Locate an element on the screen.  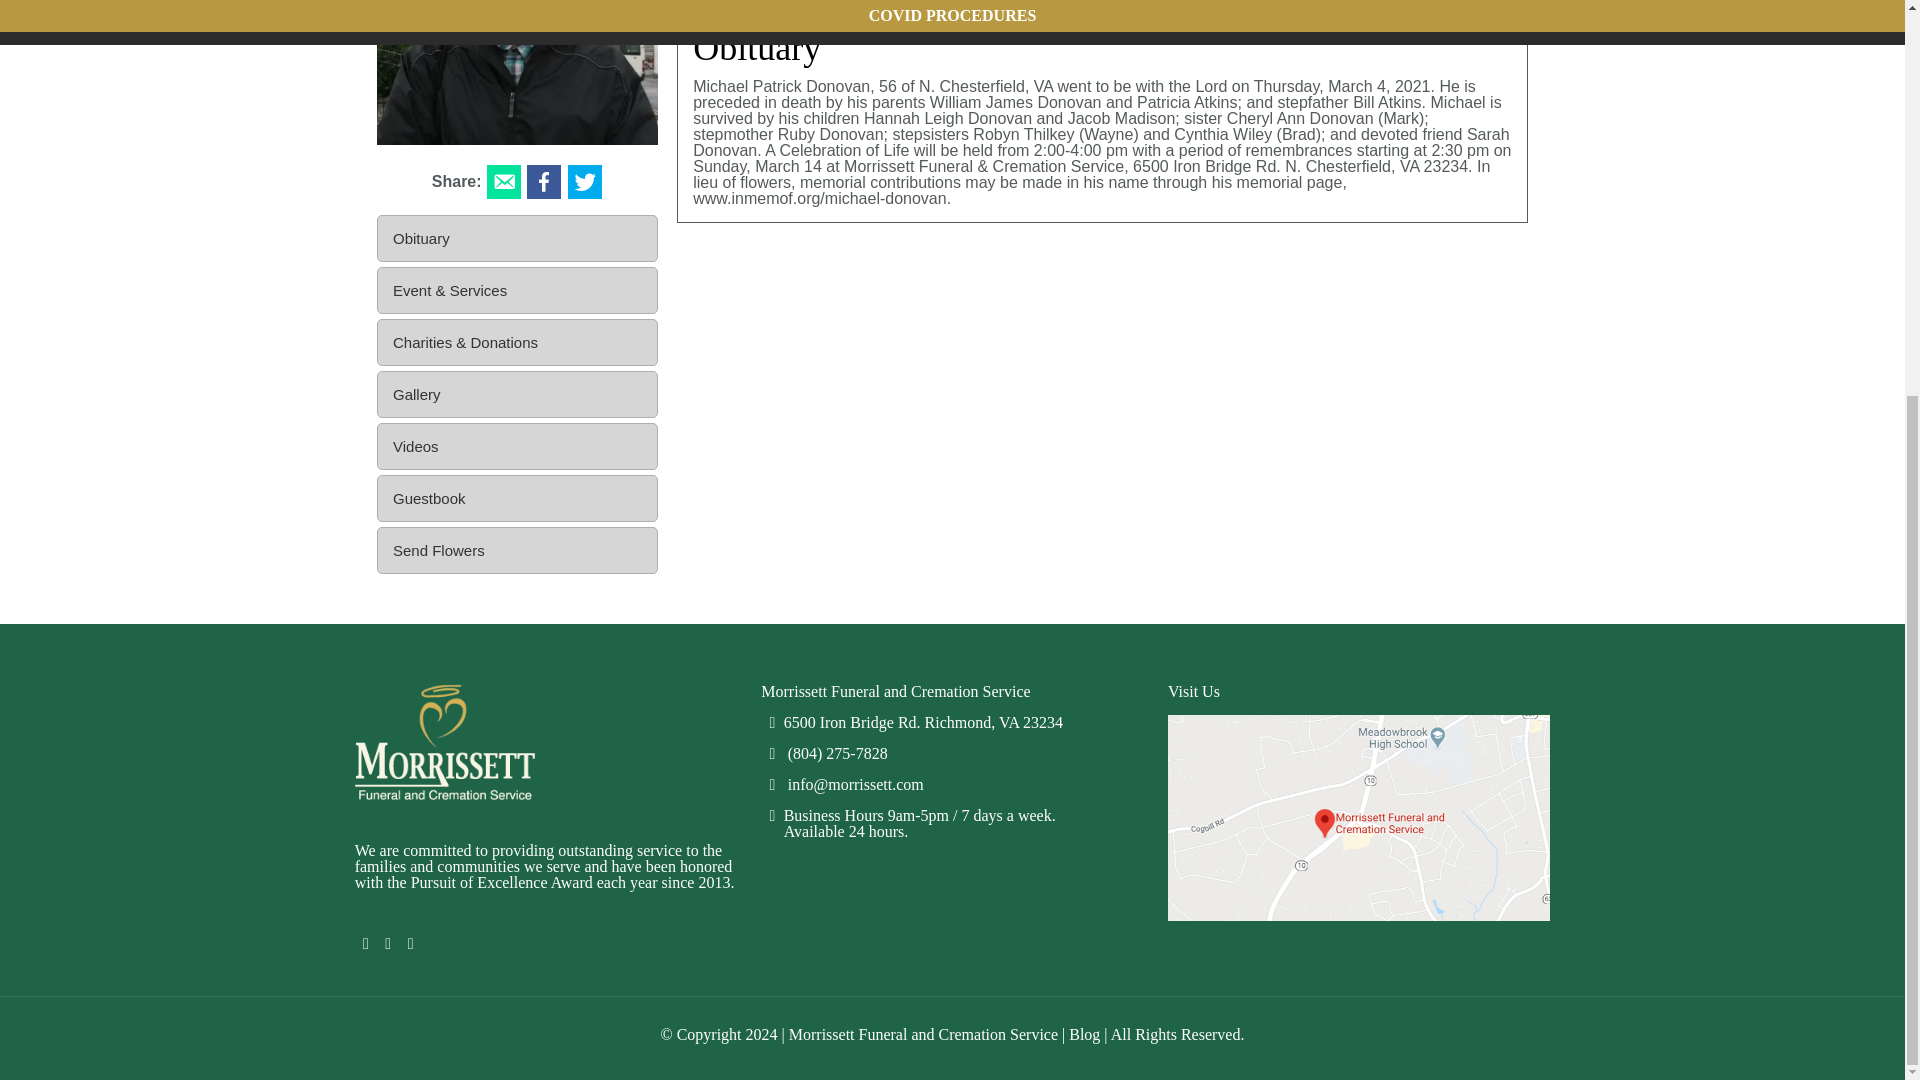
Linkedin is located at coordinates (388, 943).